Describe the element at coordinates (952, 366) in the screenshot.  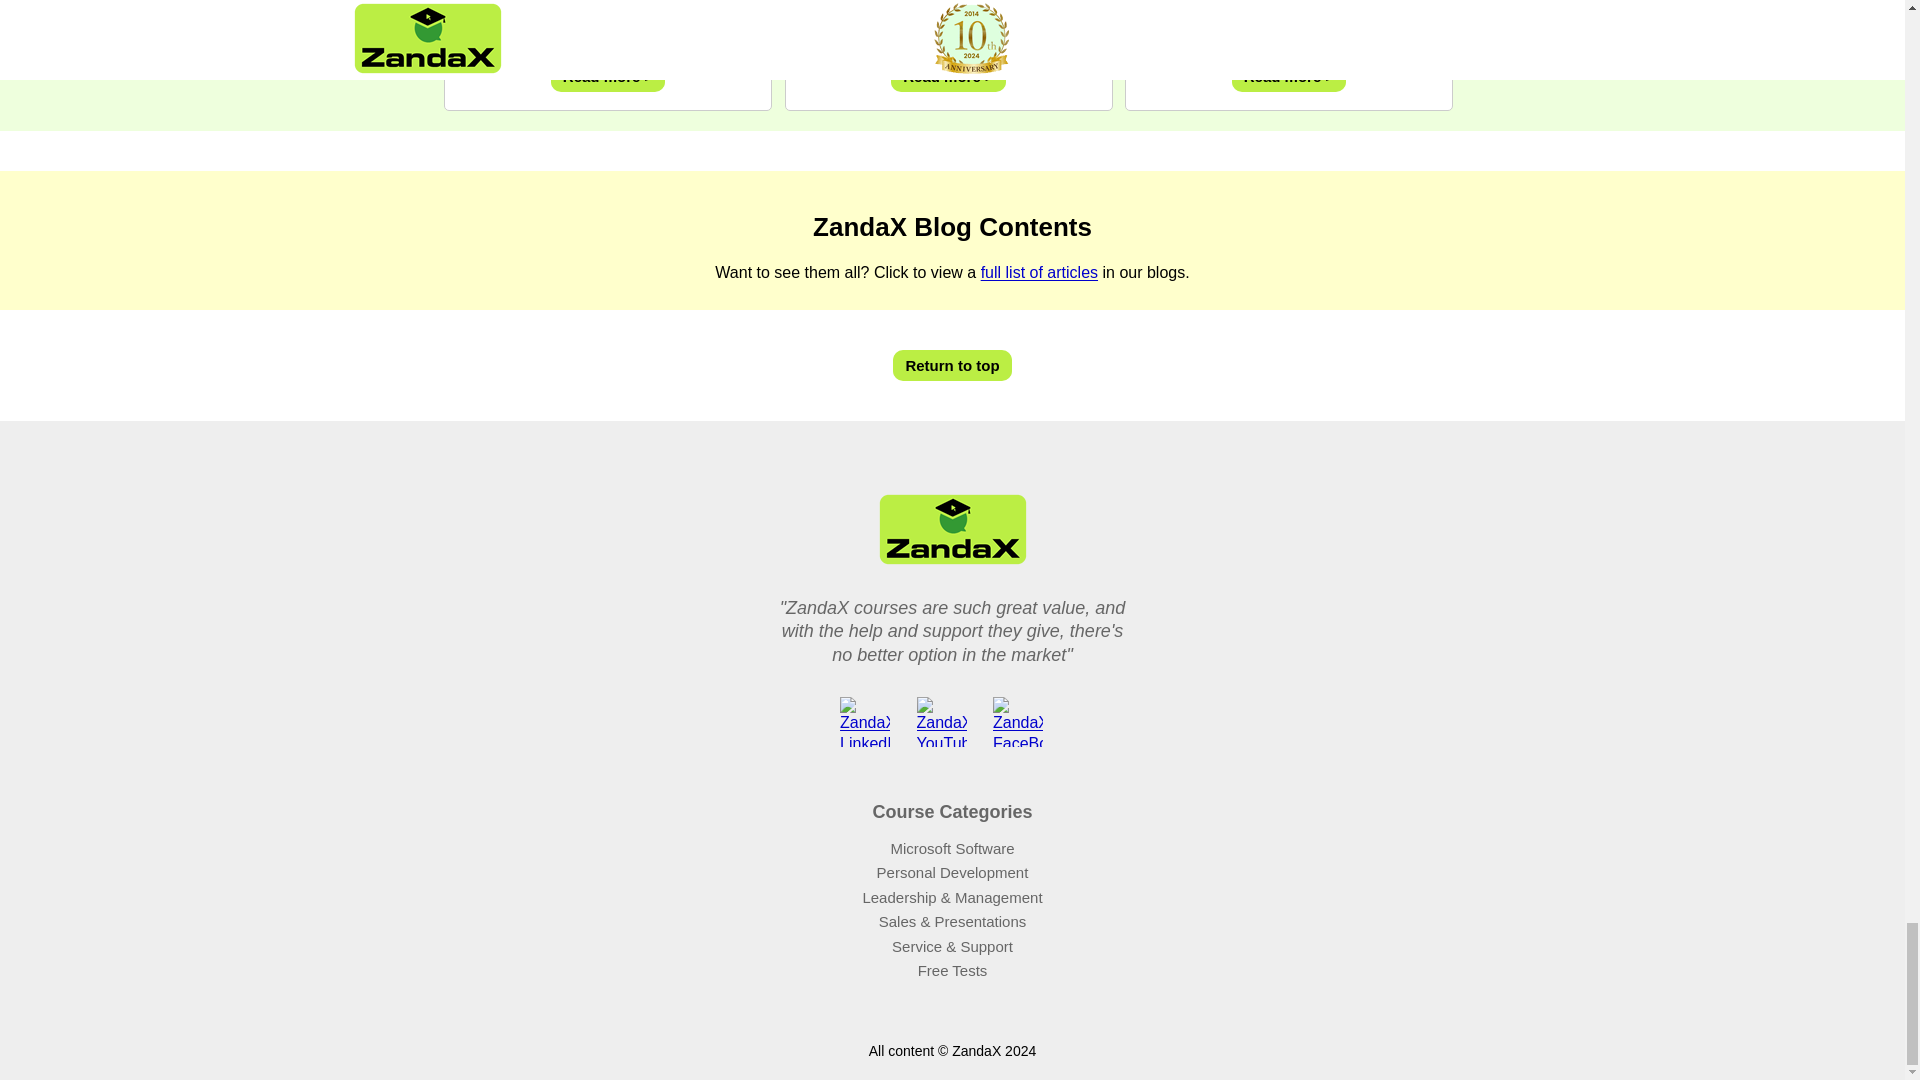
I see `Return to top` at that location.